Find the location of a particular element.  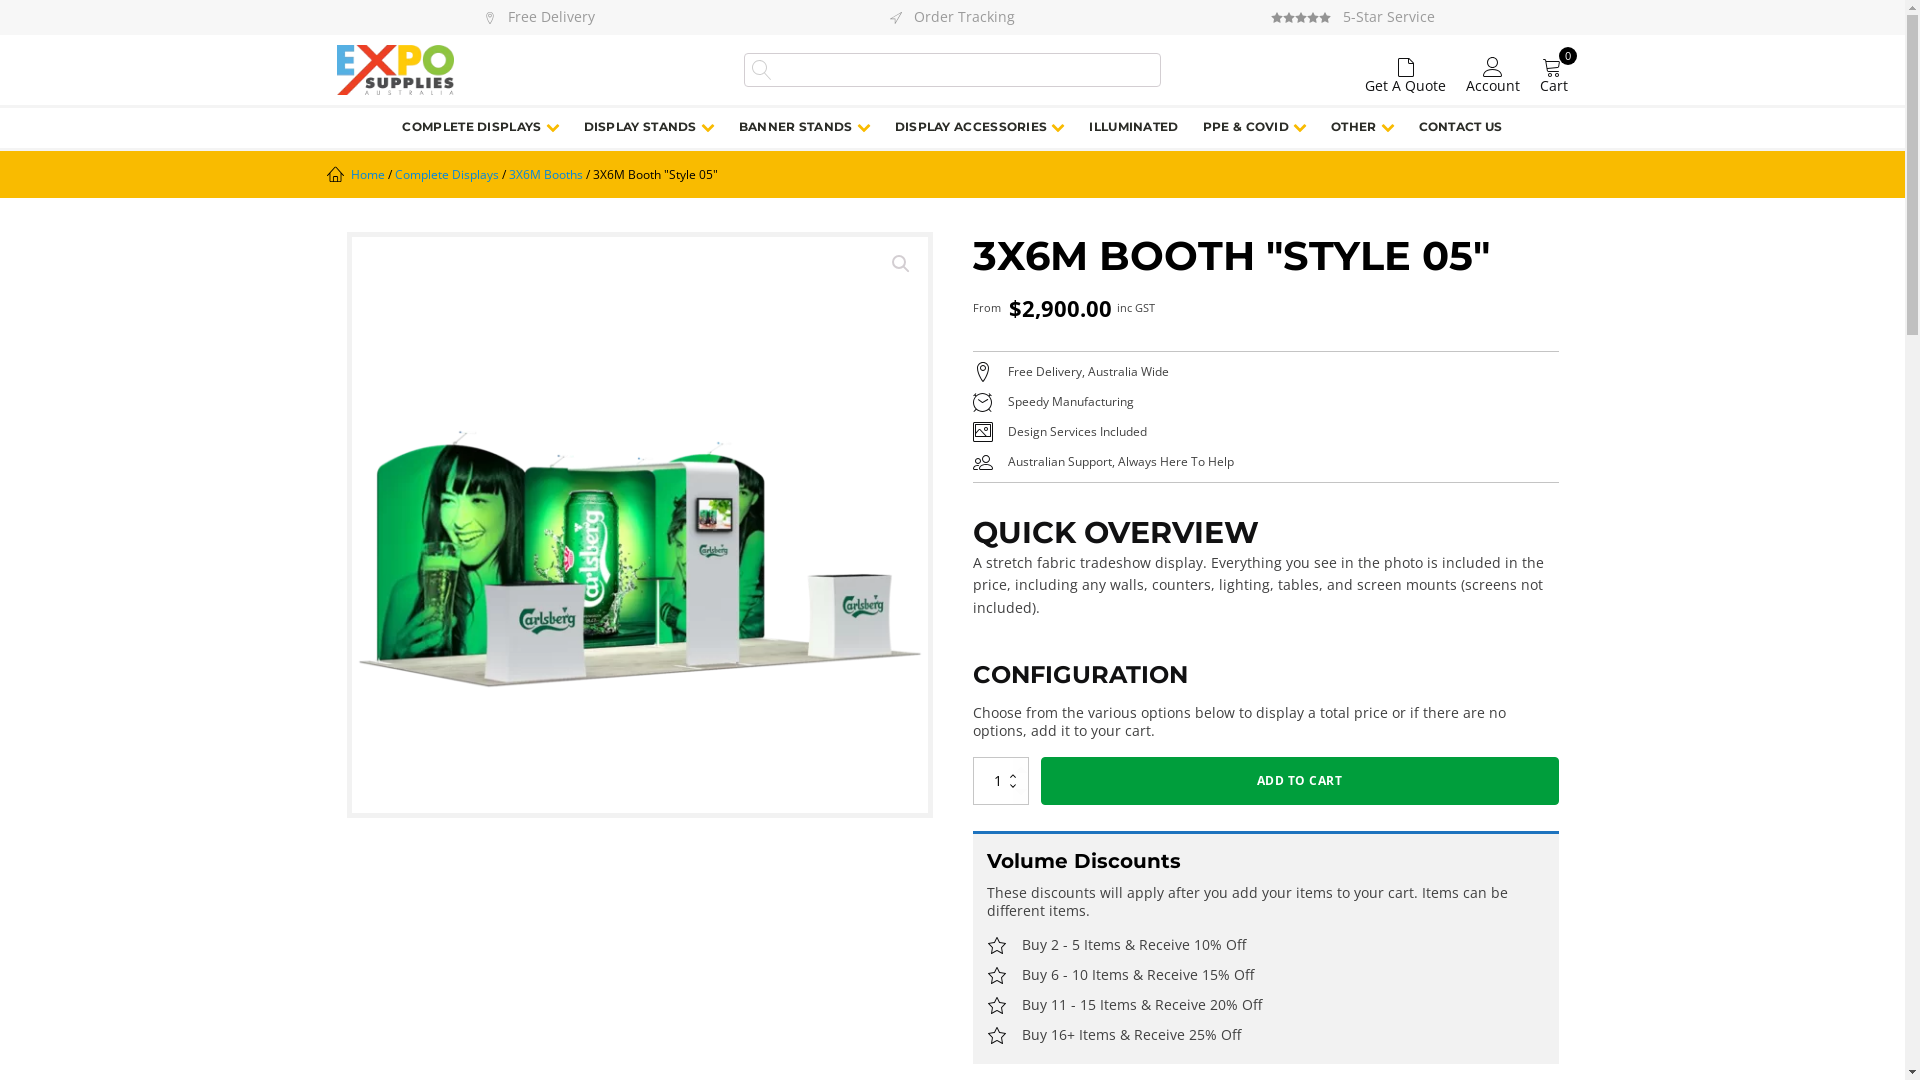

Search is located at coordinates (49, 16).